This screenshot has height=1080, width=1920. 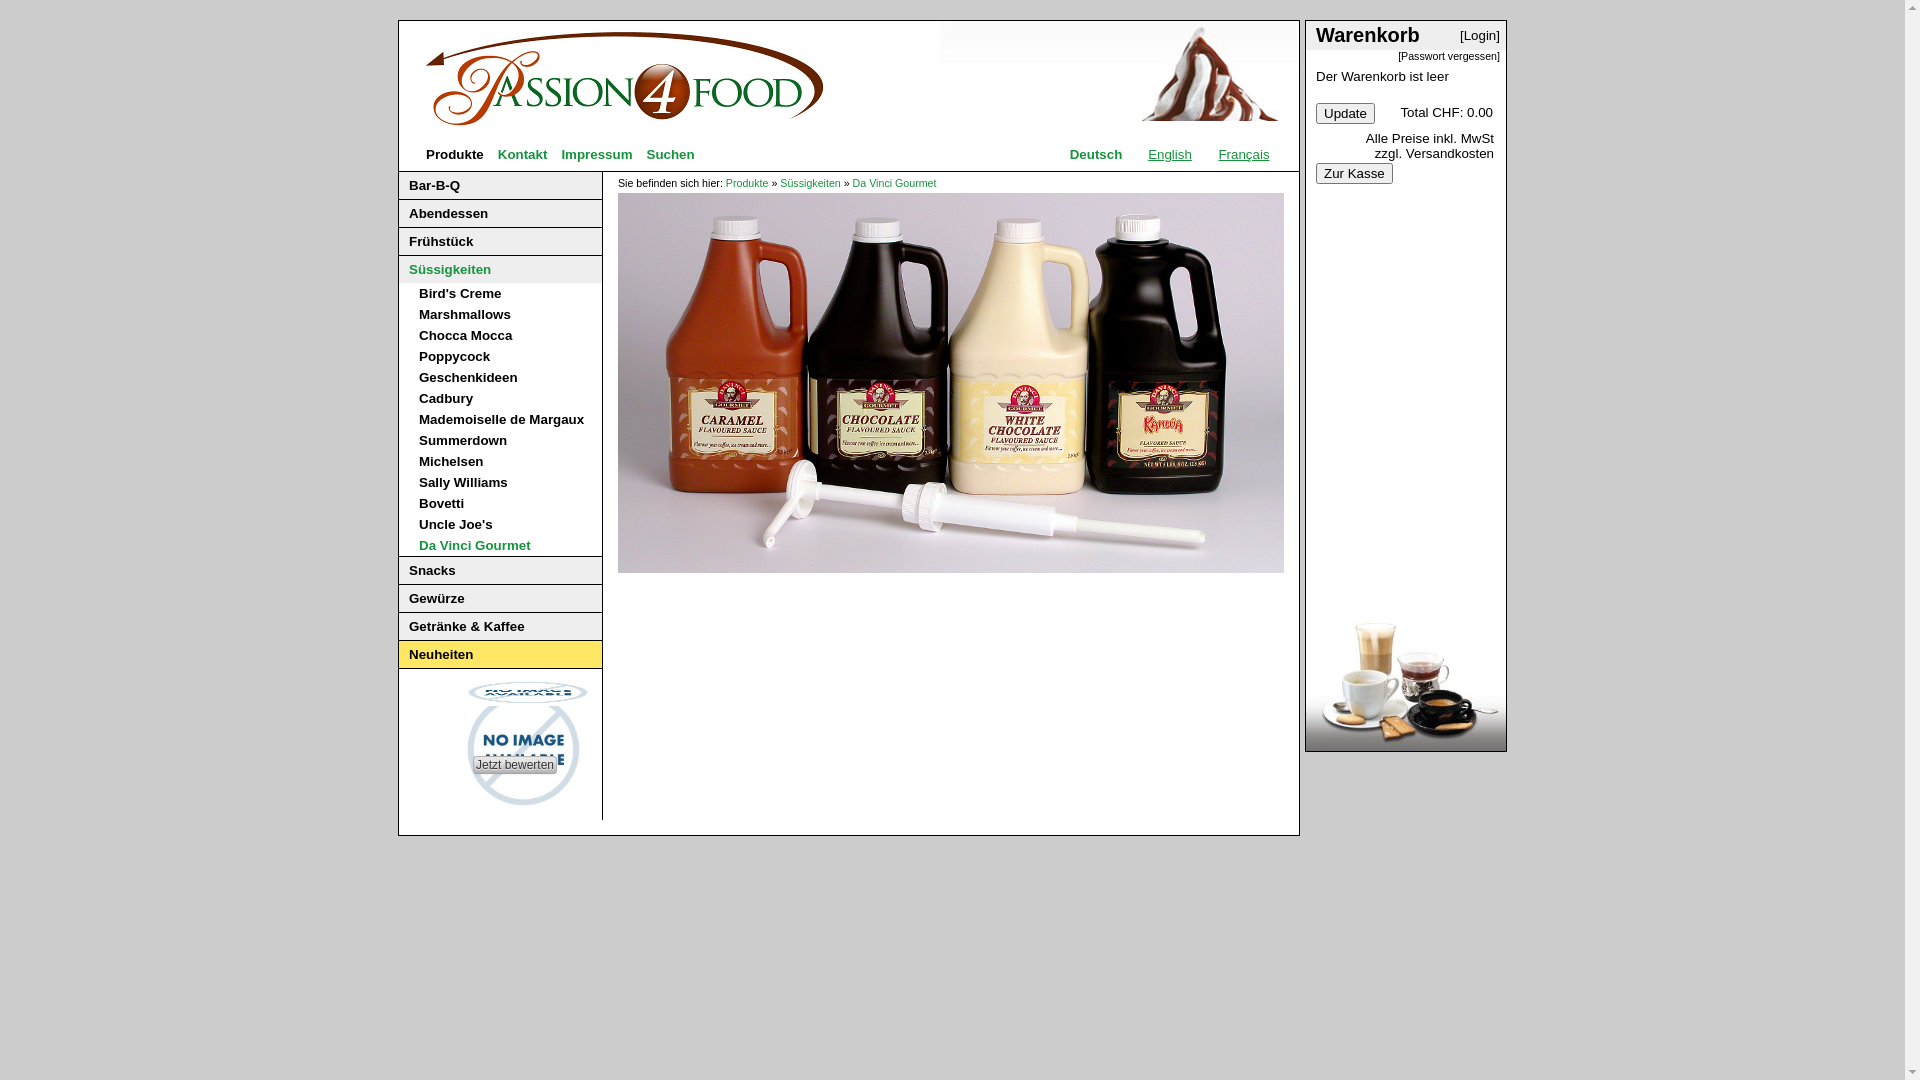 What do you see at coordinates (464, 482) in the screenshot?
I see `Sally Williams` at bounding box center [464, 482].